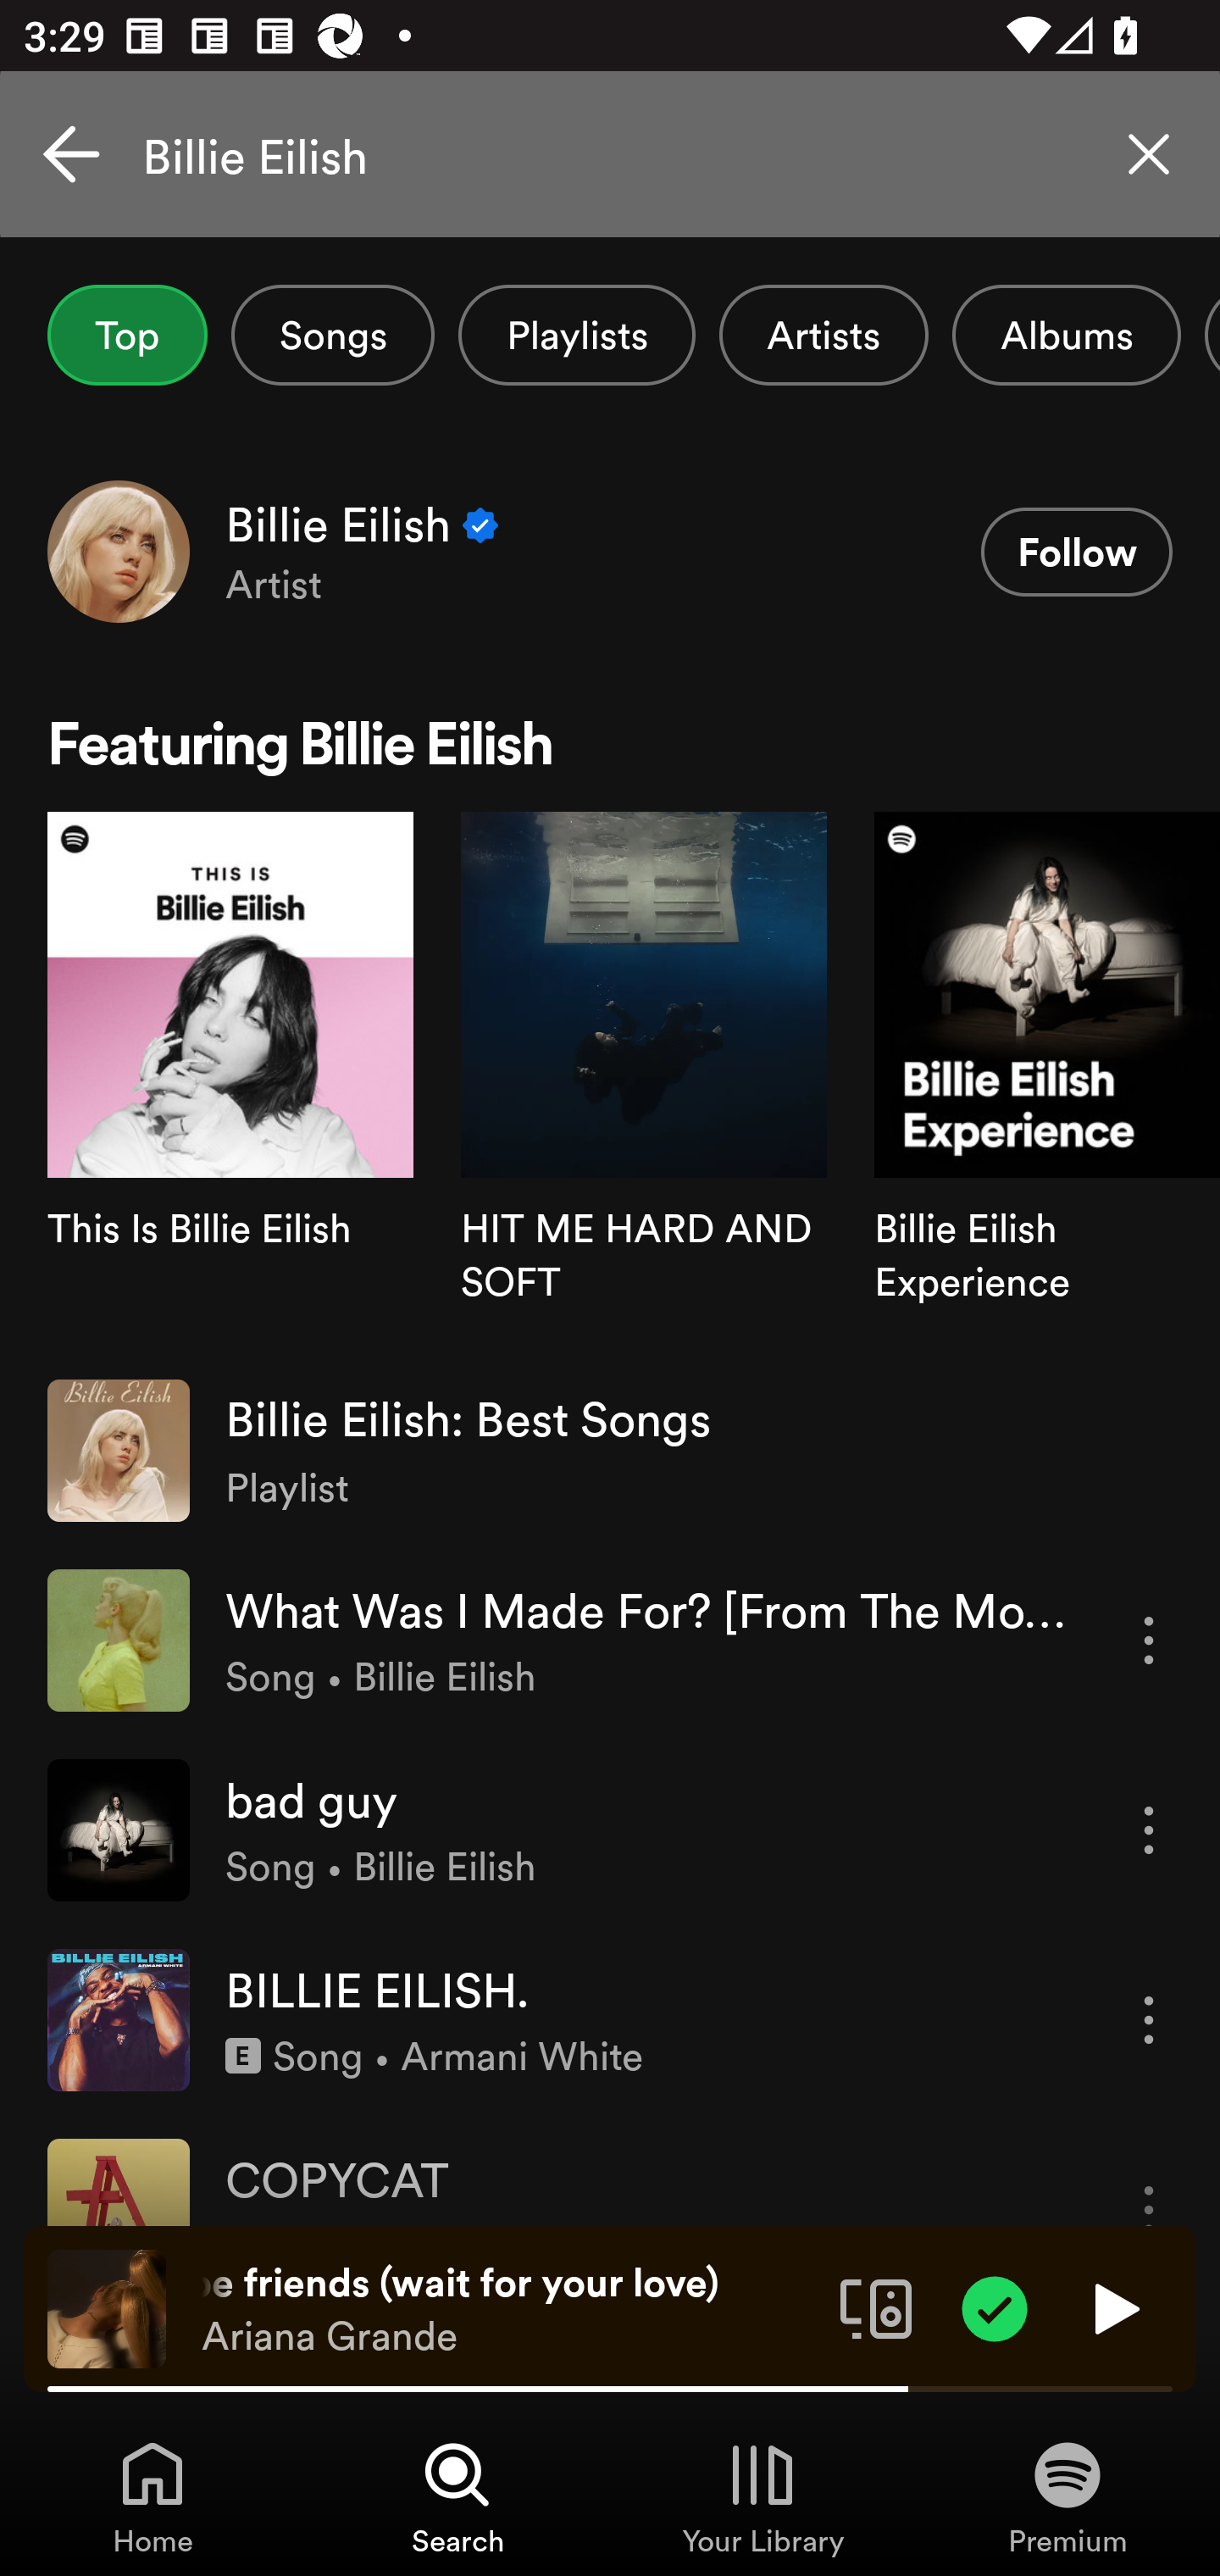  What do you see at coordinates (1149, 154) in the screenshot?
I see `Clear search query` at bounding box center [1149, 154].